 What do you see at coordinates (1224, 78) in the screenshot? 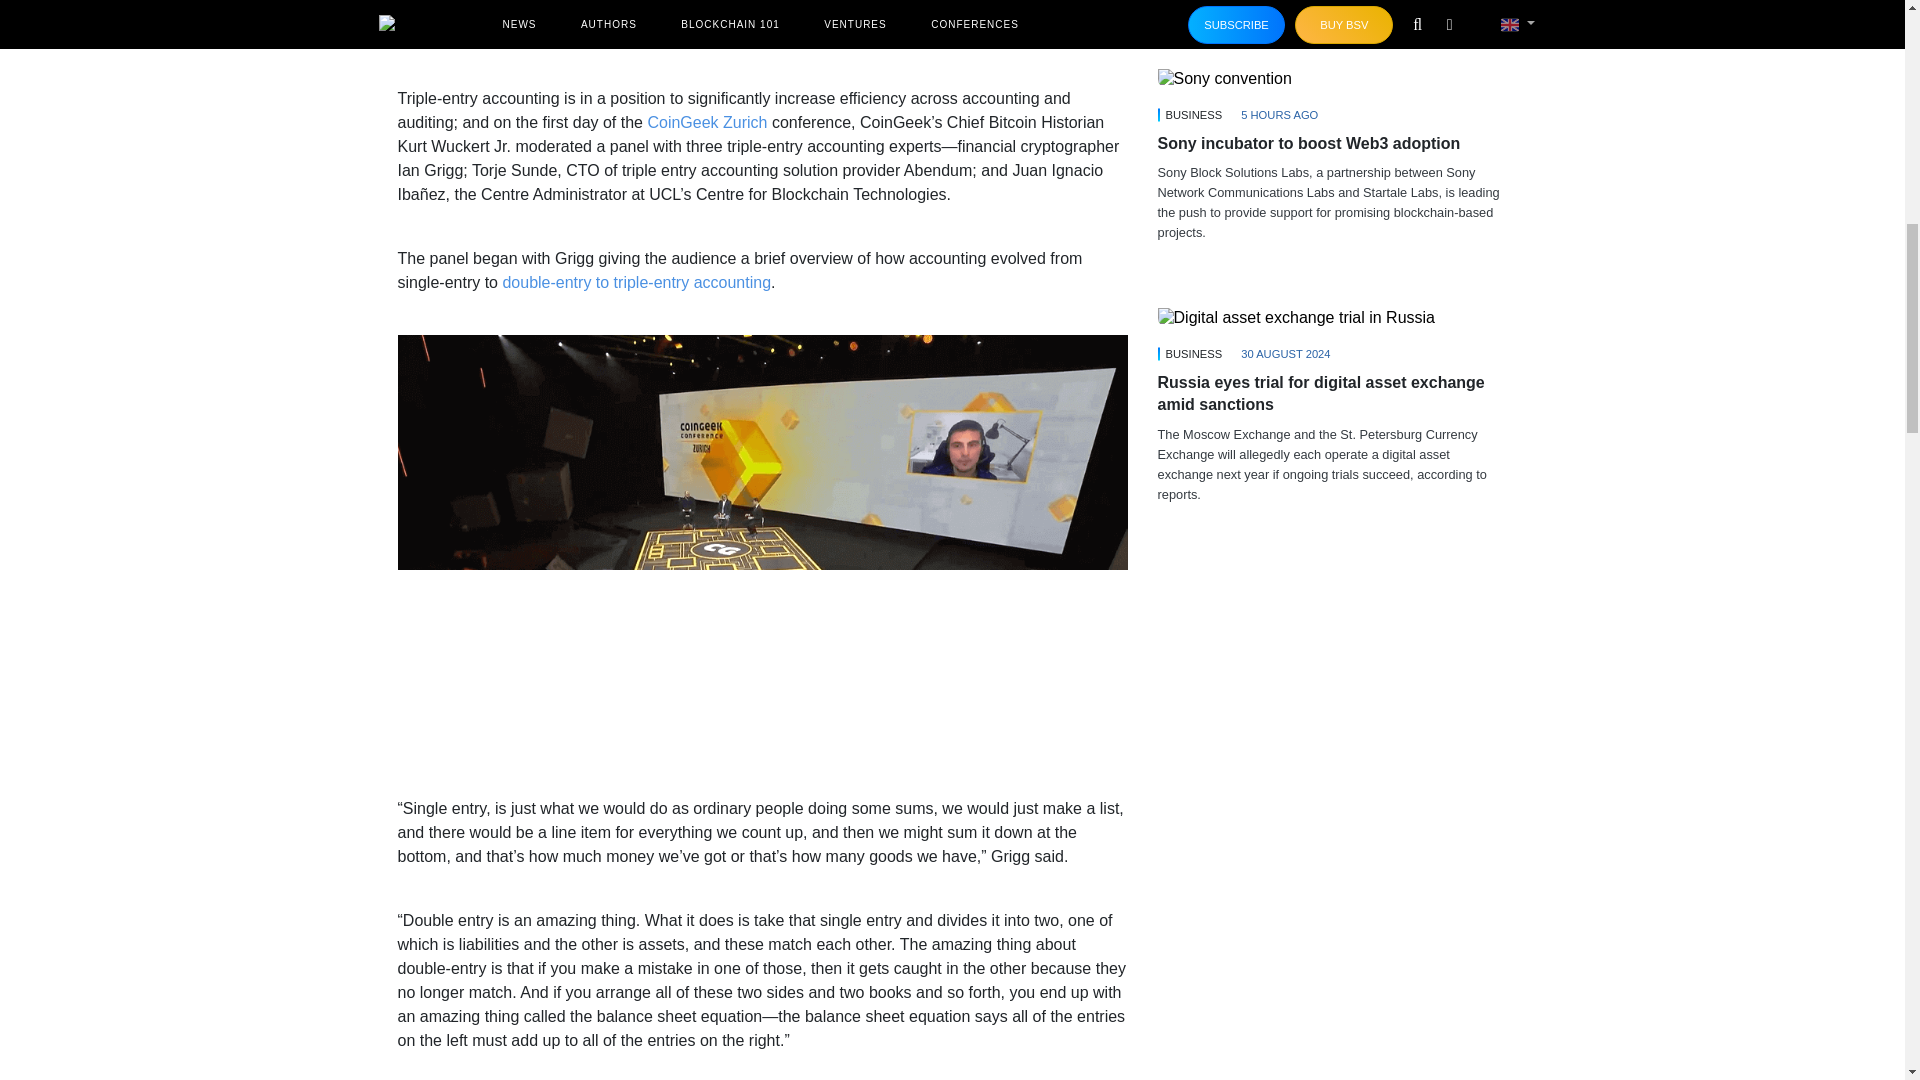
I see `Sony` at bounding box center [1224, 78].